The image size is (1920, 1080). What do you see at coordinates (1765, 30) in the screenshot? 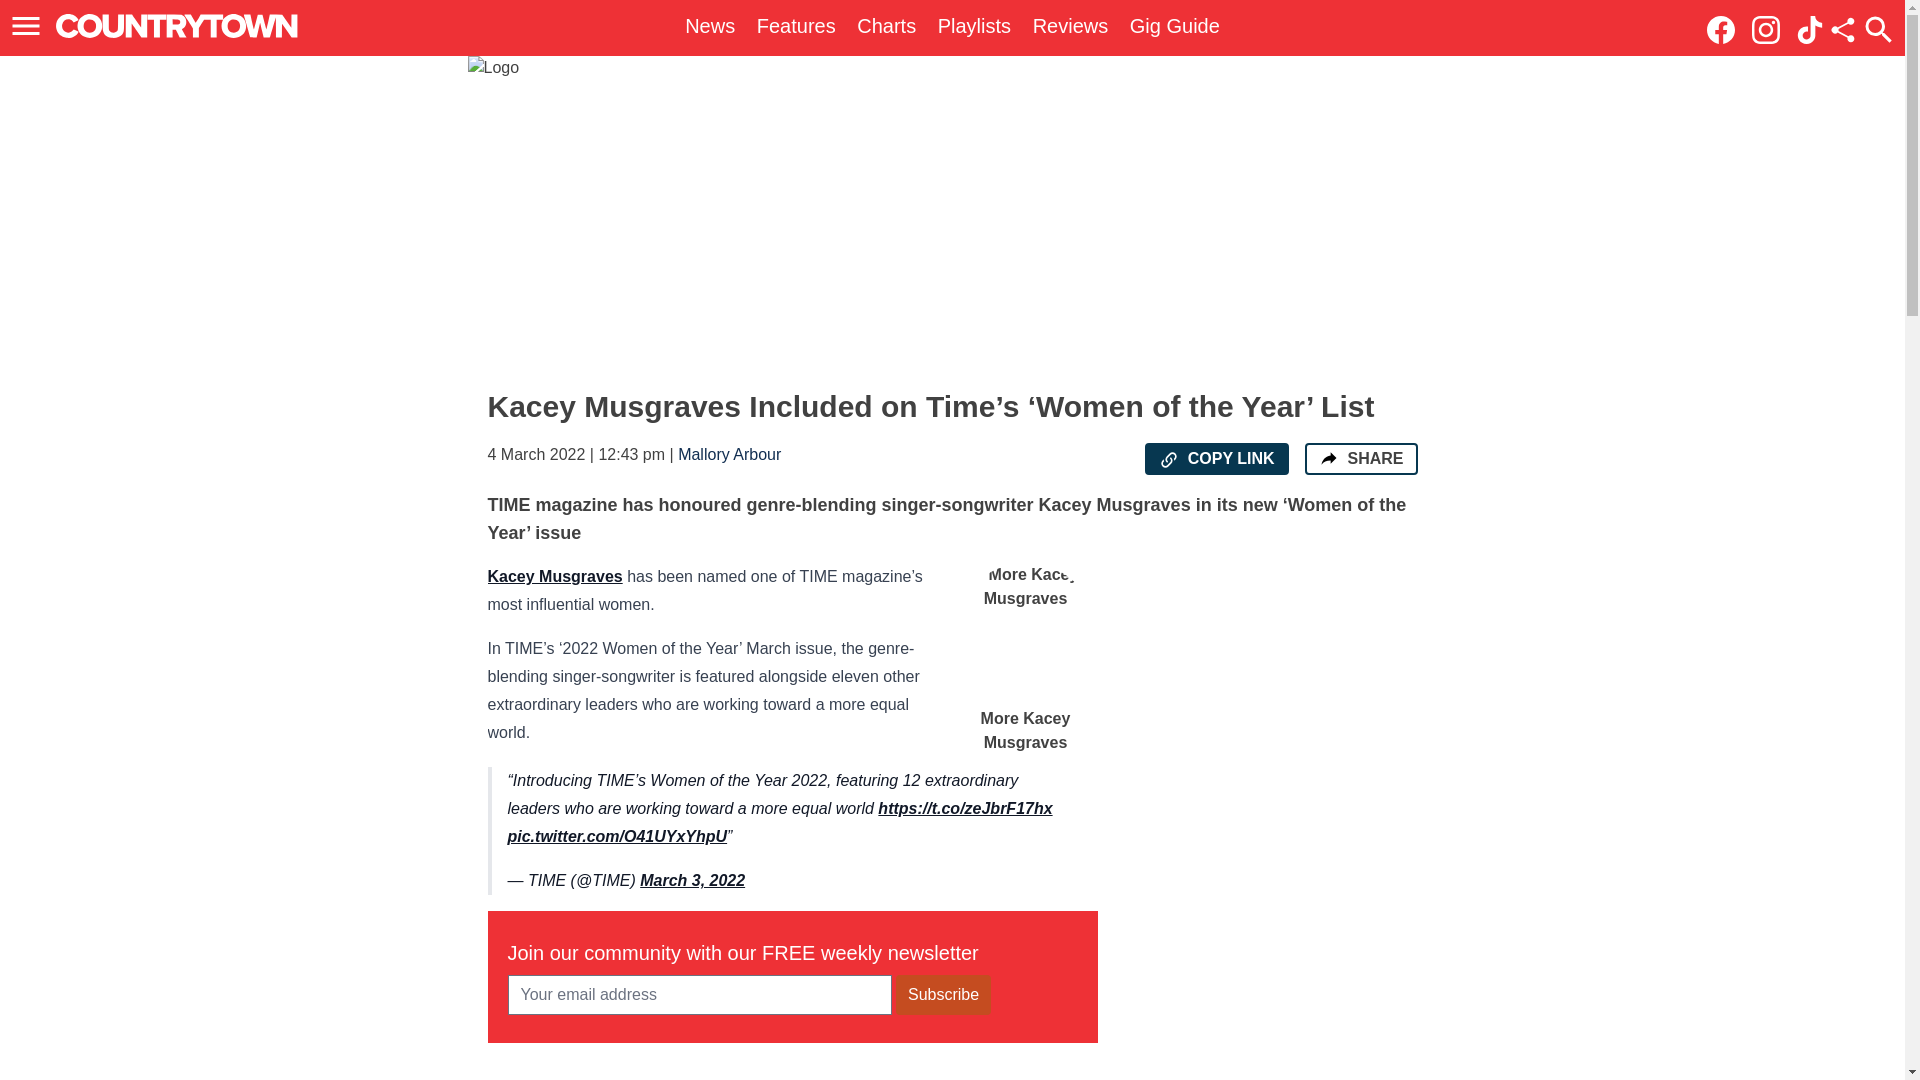
I see `Link to our Instagram` at bounding box center [1765, 30].